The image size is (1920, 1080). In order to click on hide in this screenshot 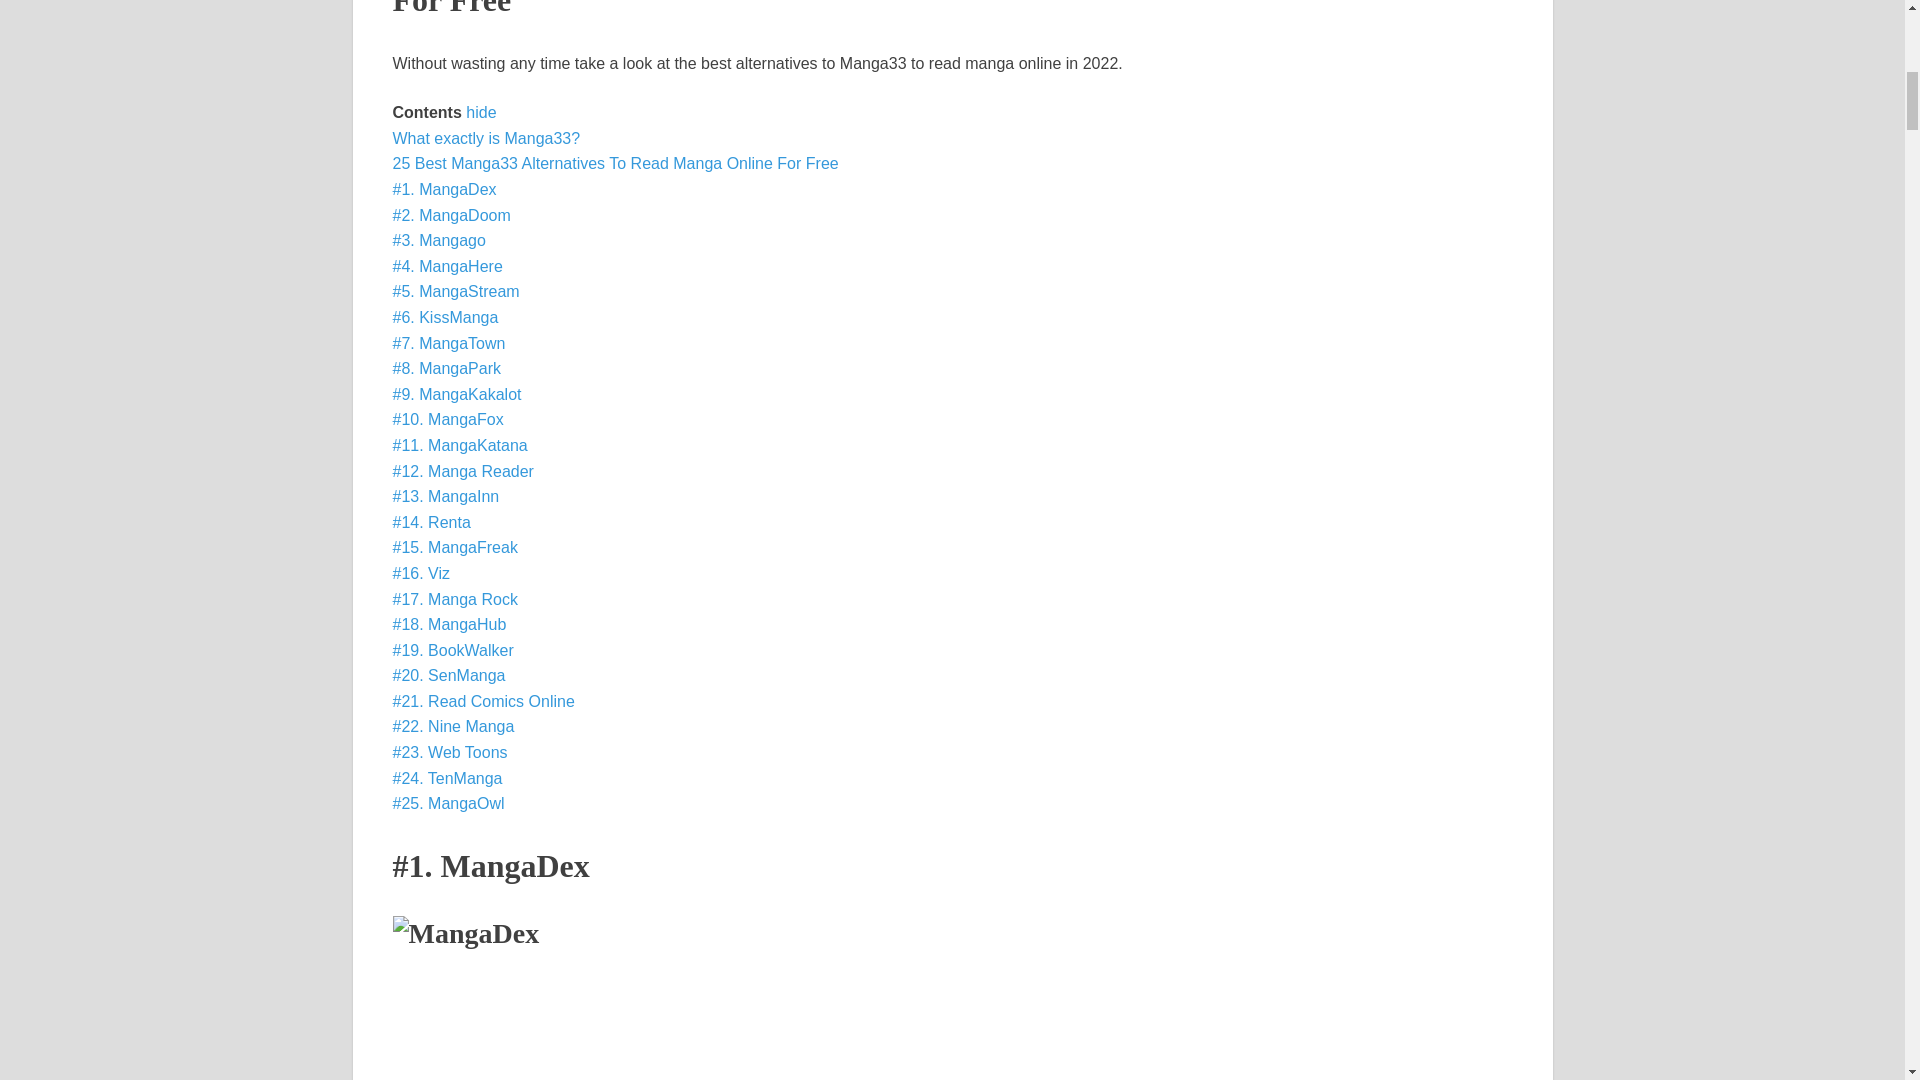, I will do `click(480, 112)`.